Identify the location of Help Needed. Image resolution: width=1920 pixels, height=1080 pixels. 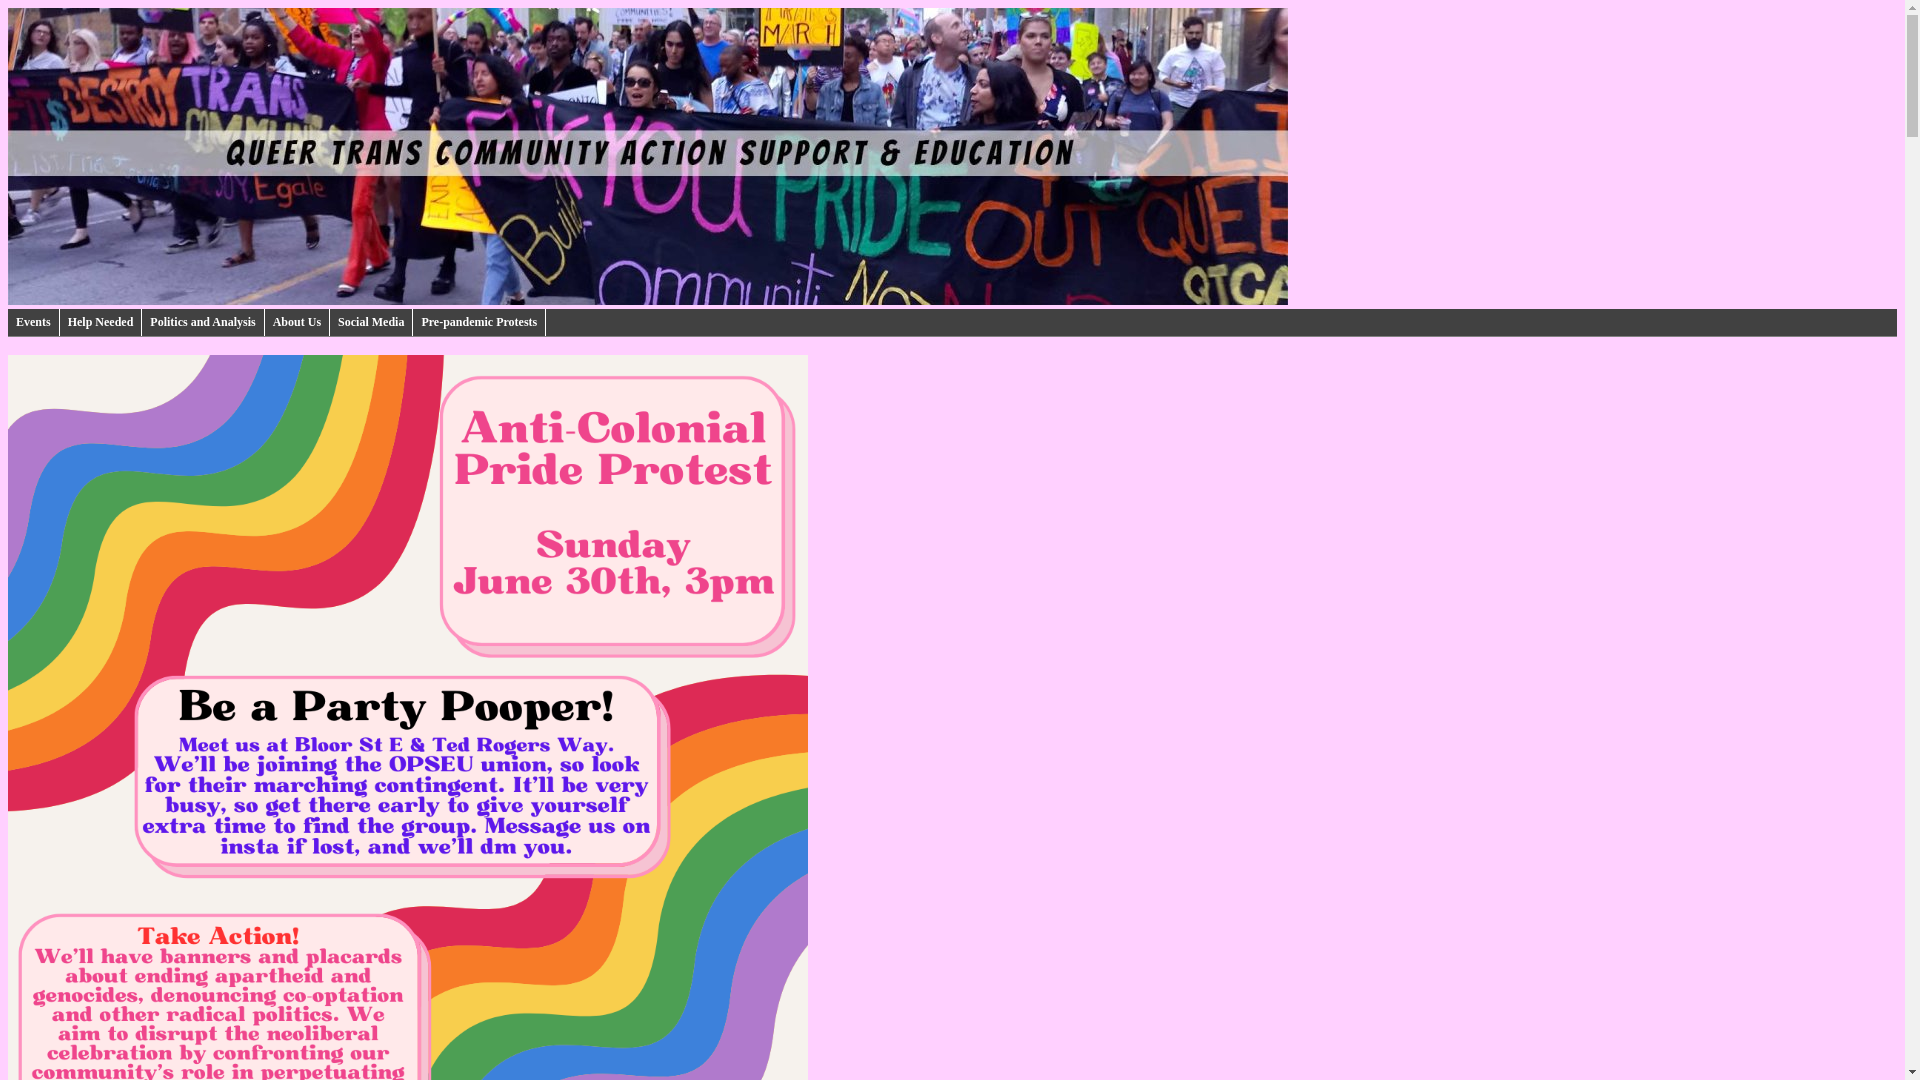
(100, 322).